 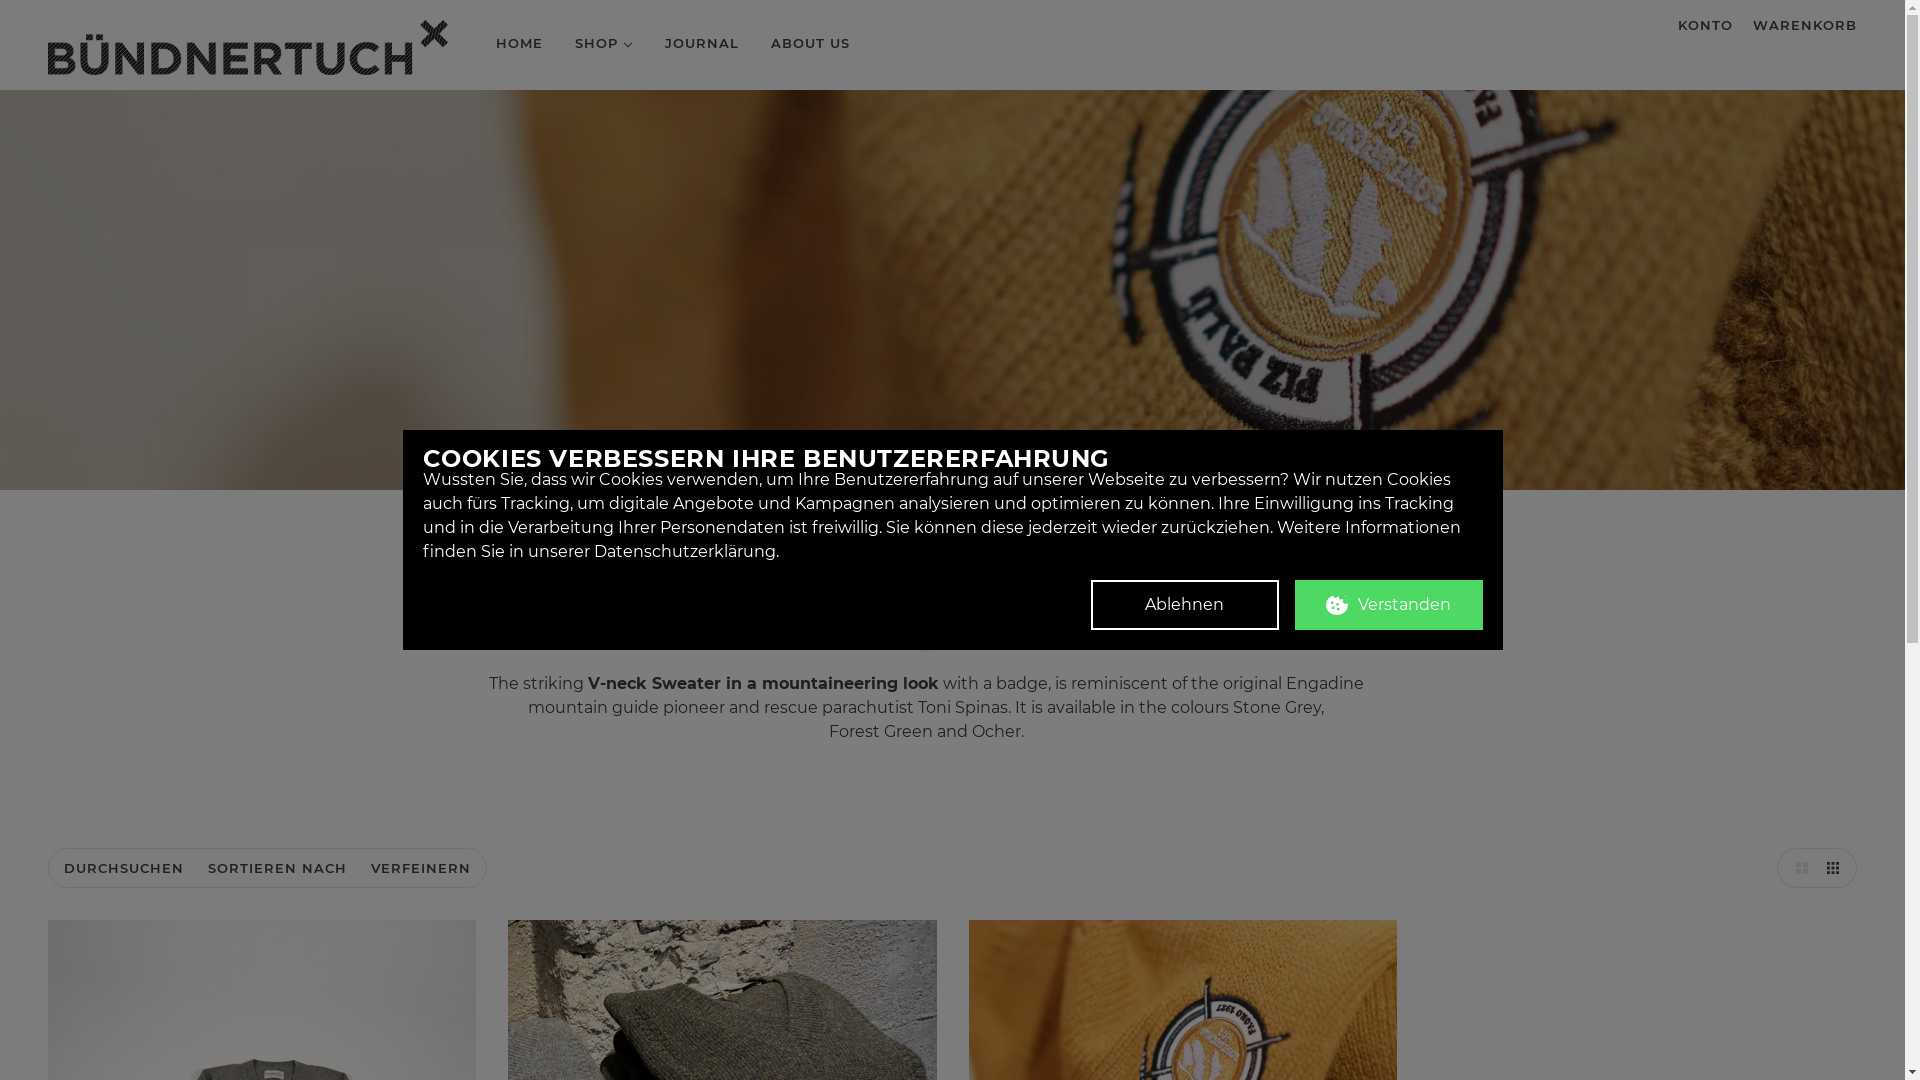 What do you see at coordinates (810, 43) in the screenshot?
I see `ABOUT US` at bounding box center [810, 43].